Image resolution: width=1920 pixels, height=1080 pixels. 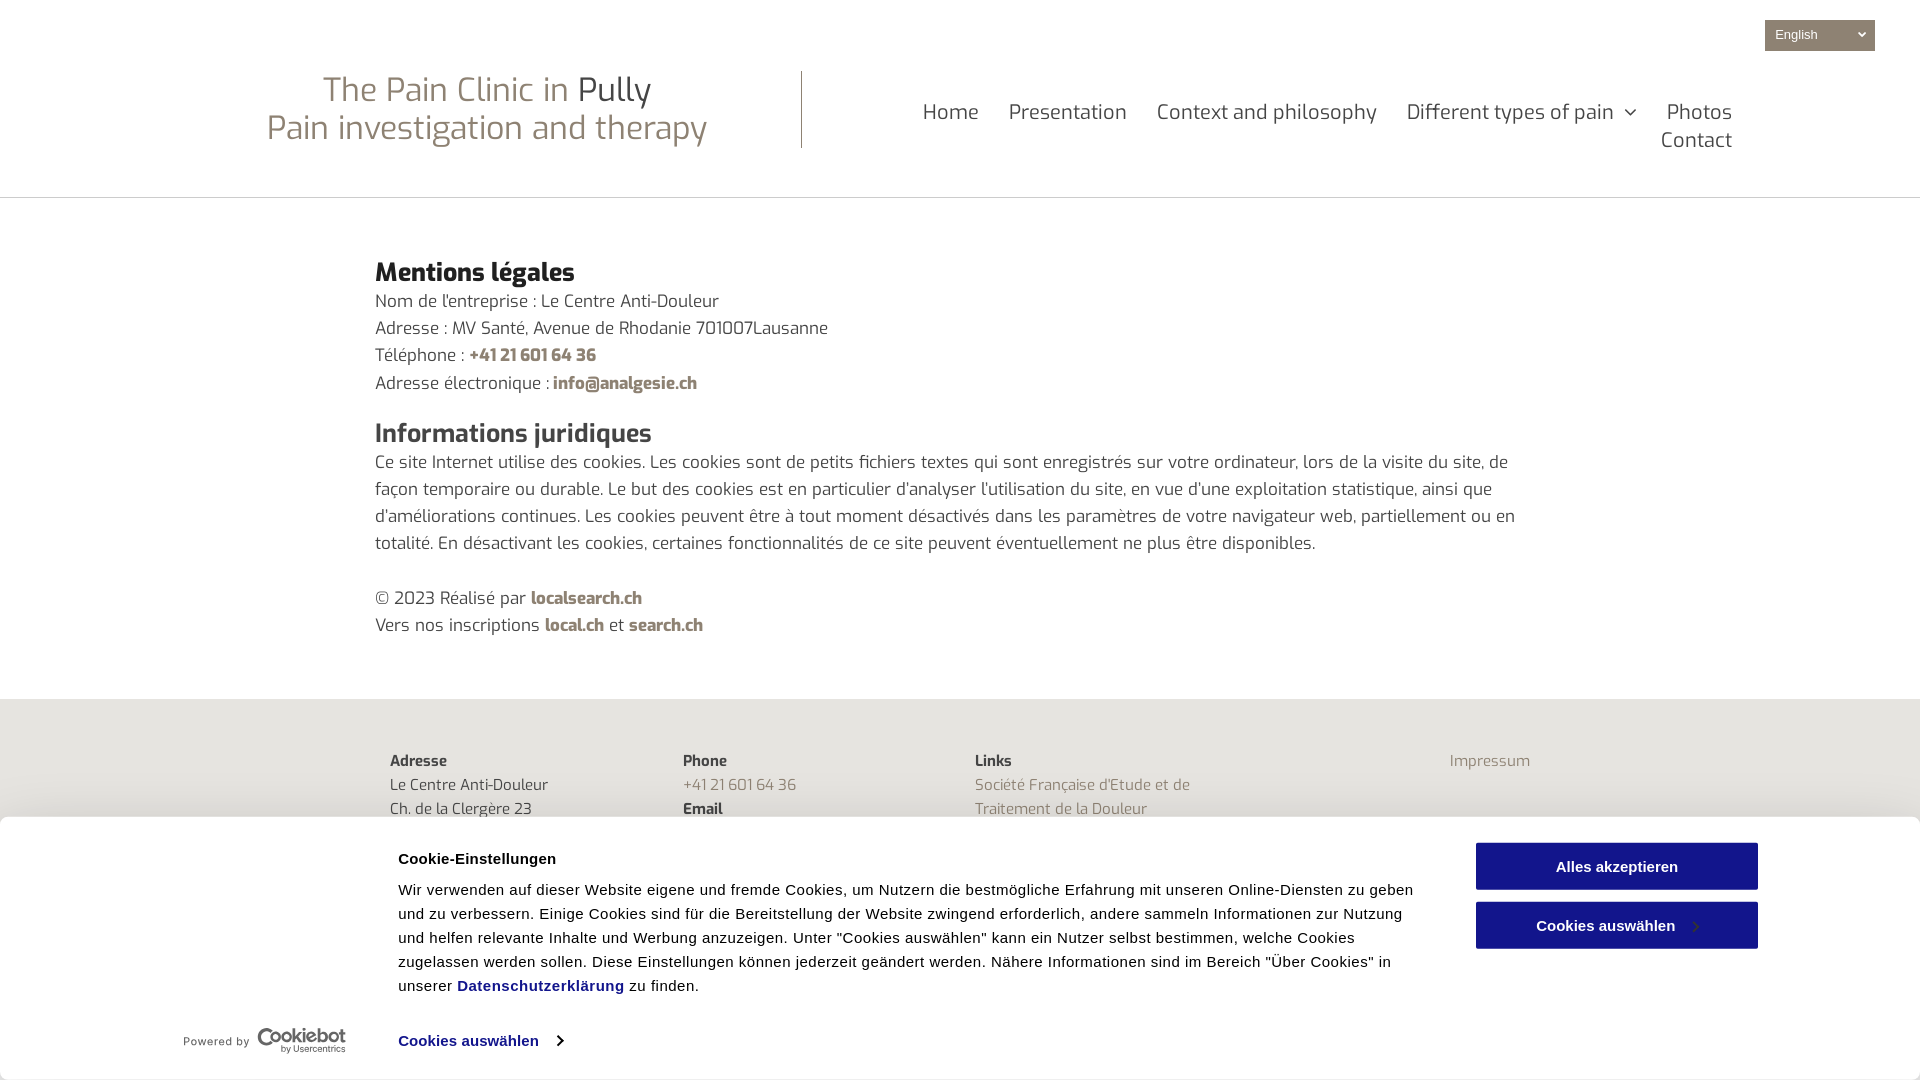 What do you see at coordinates (446, 90) in the screenshot?
I see `The Pain Clinic in` at bounding box center [446, 90].